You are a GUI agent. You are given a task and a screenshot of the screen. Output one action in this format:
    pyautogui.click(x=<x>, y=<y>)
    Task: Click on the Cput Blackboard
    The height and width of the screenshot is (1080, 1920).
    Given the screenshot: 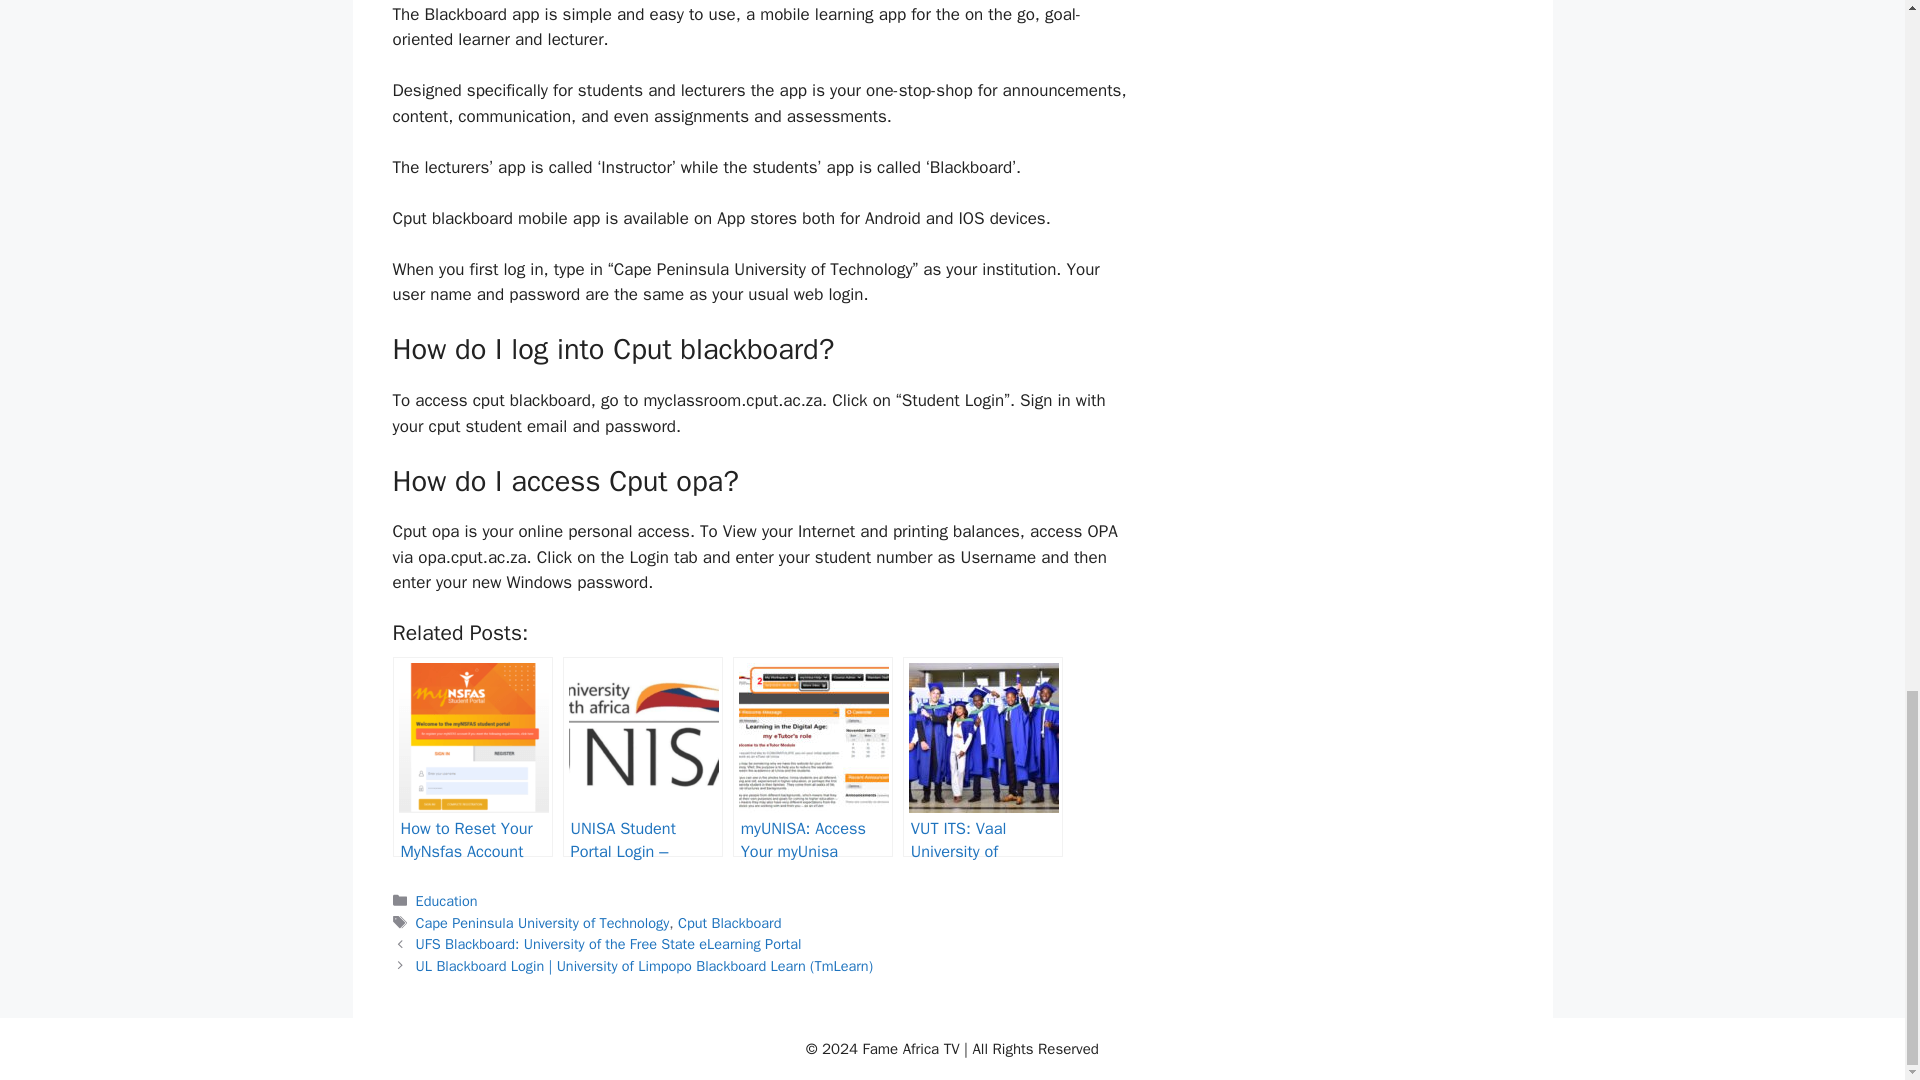 What is the action you would take?
    pyautogui.click(x=729, y=921)
    